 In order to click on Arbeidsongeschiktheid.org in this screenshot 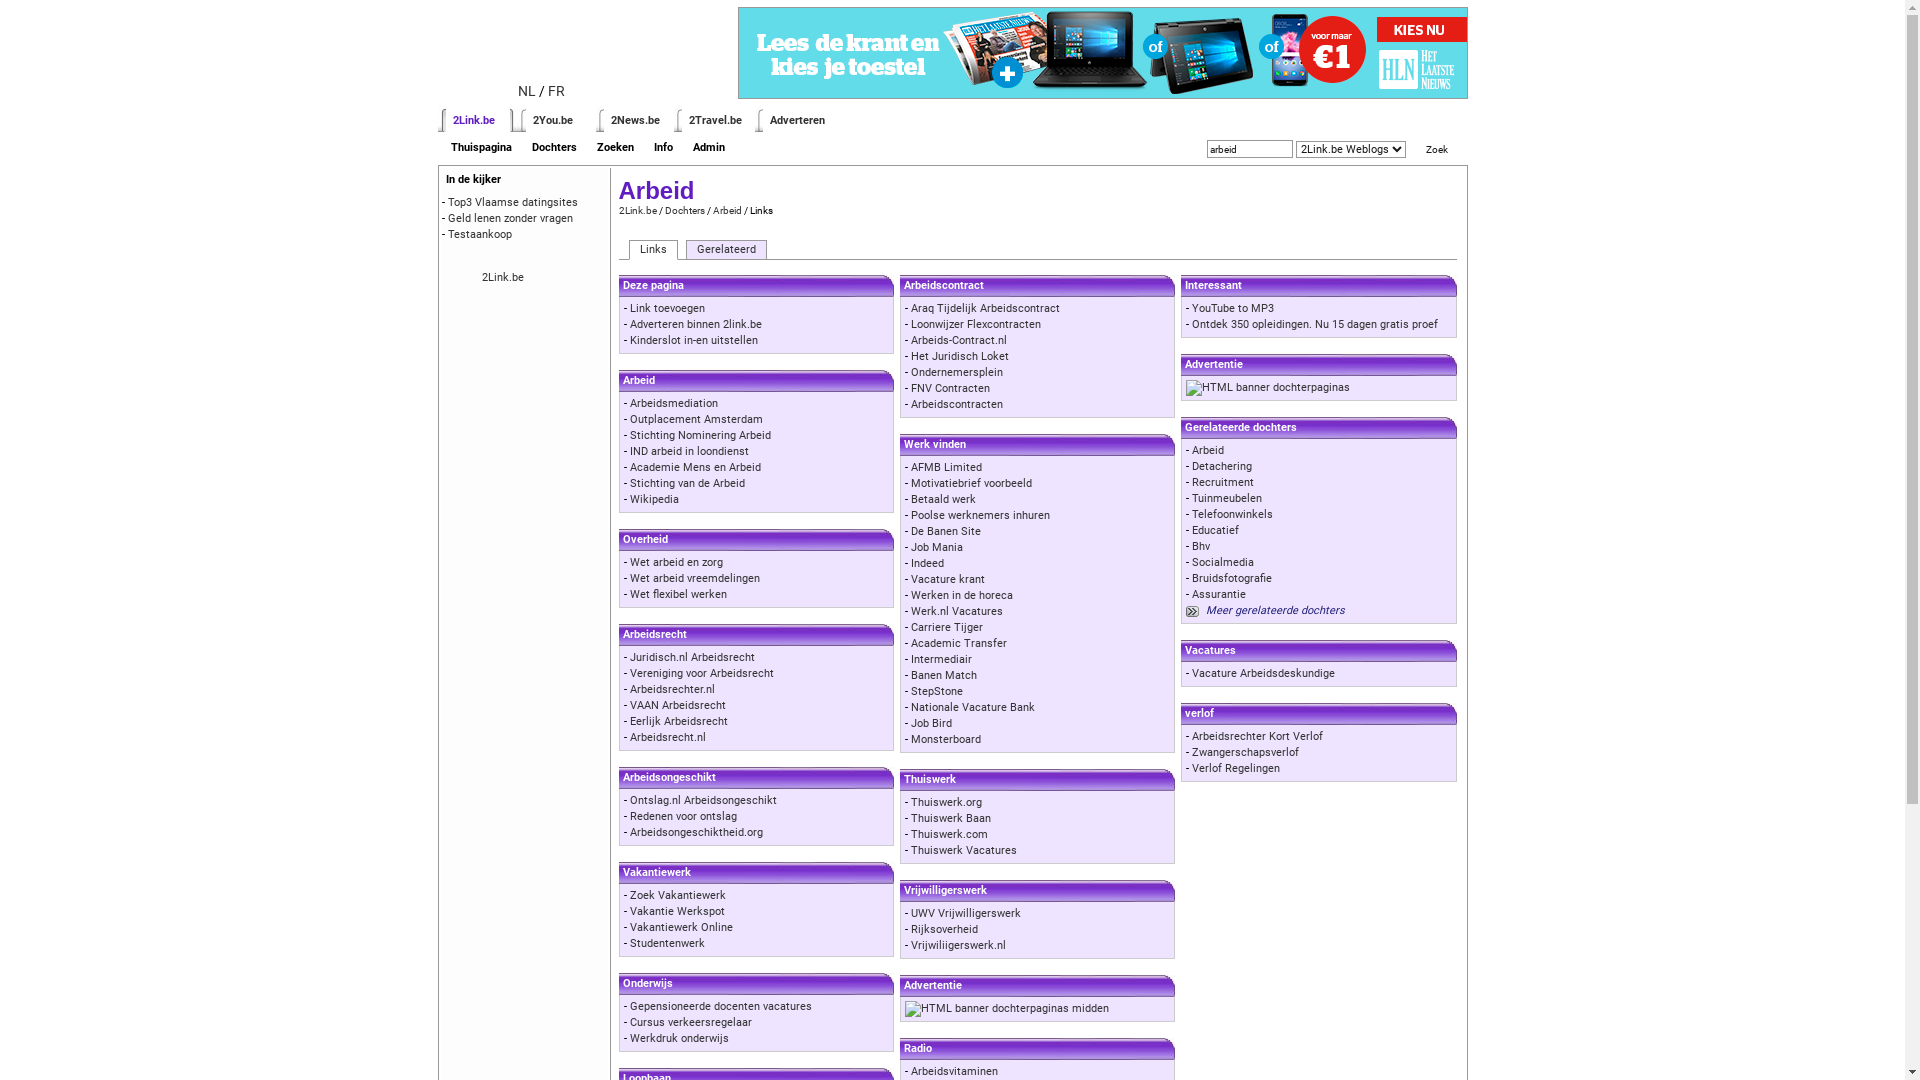, I will do `click(696, 832)`.